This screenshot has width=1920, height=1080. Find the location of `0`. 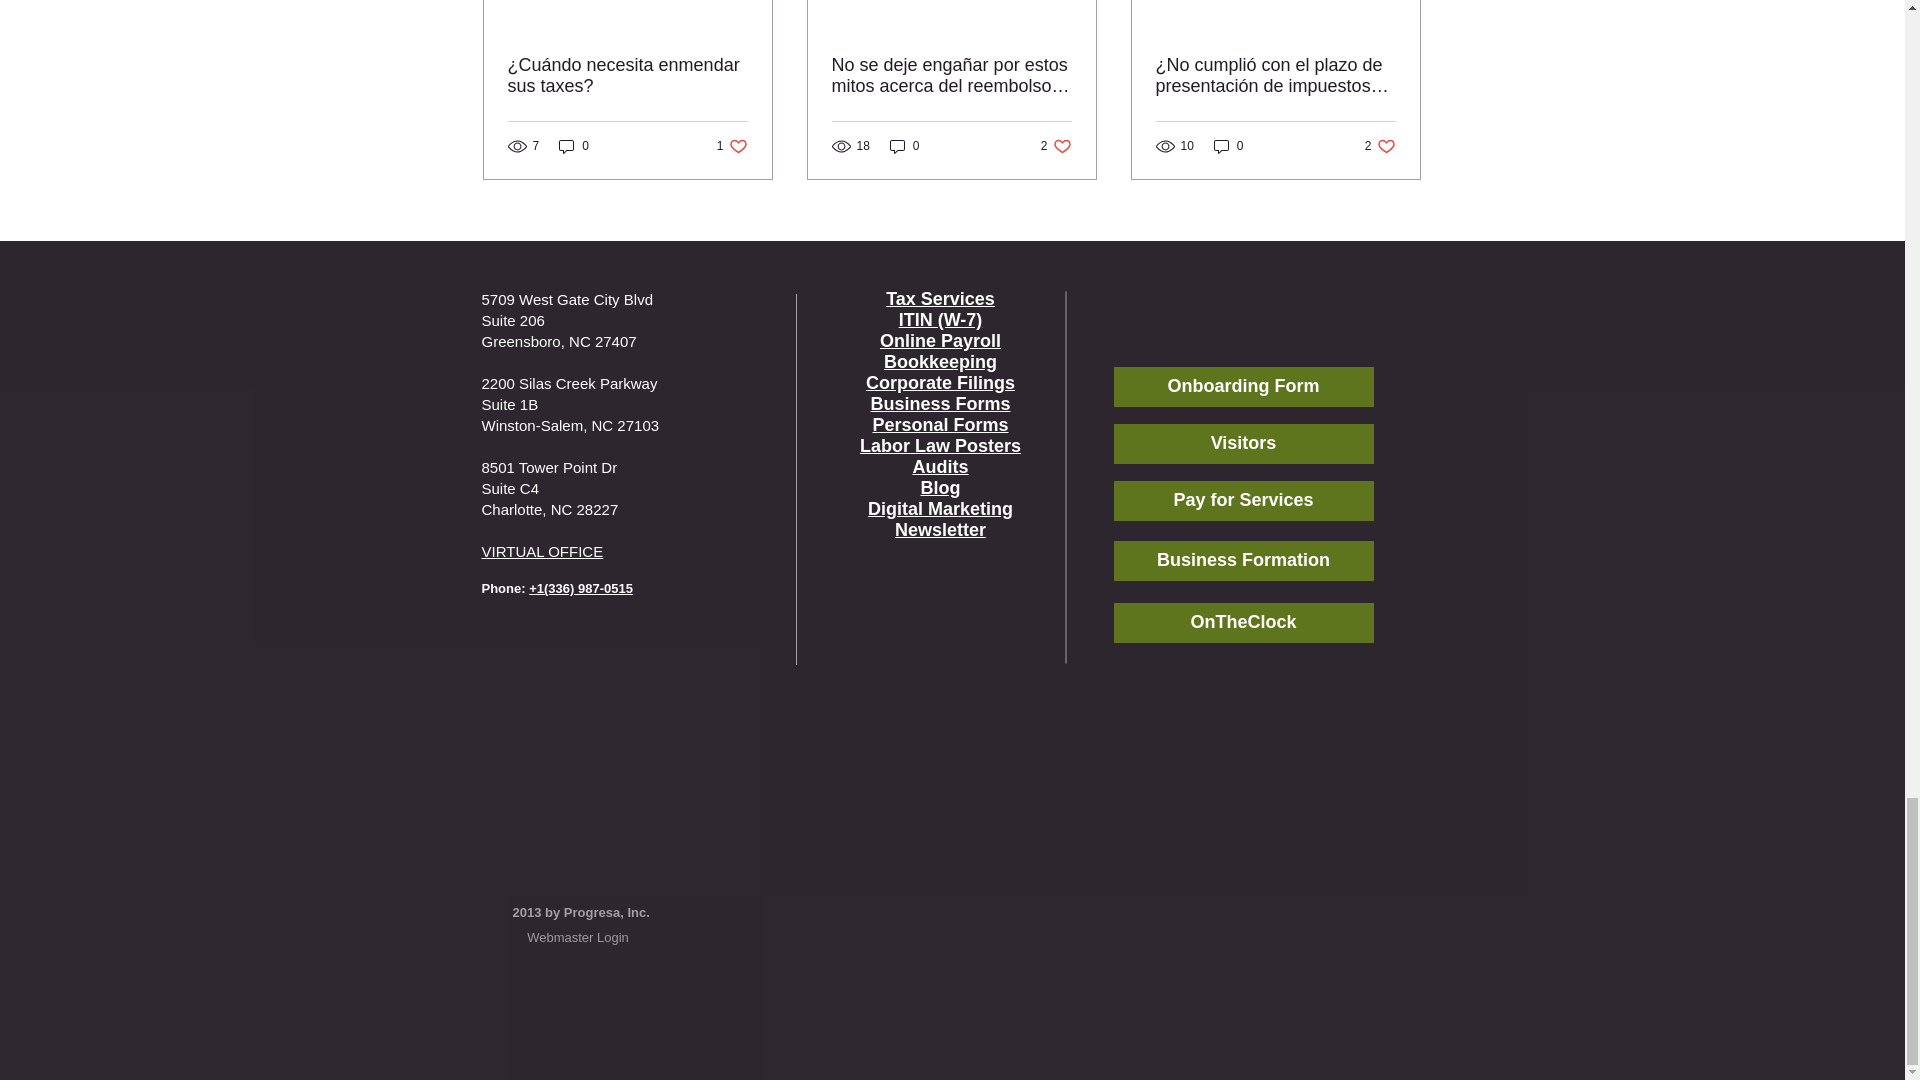

0 is located at coordinates (732, 146).